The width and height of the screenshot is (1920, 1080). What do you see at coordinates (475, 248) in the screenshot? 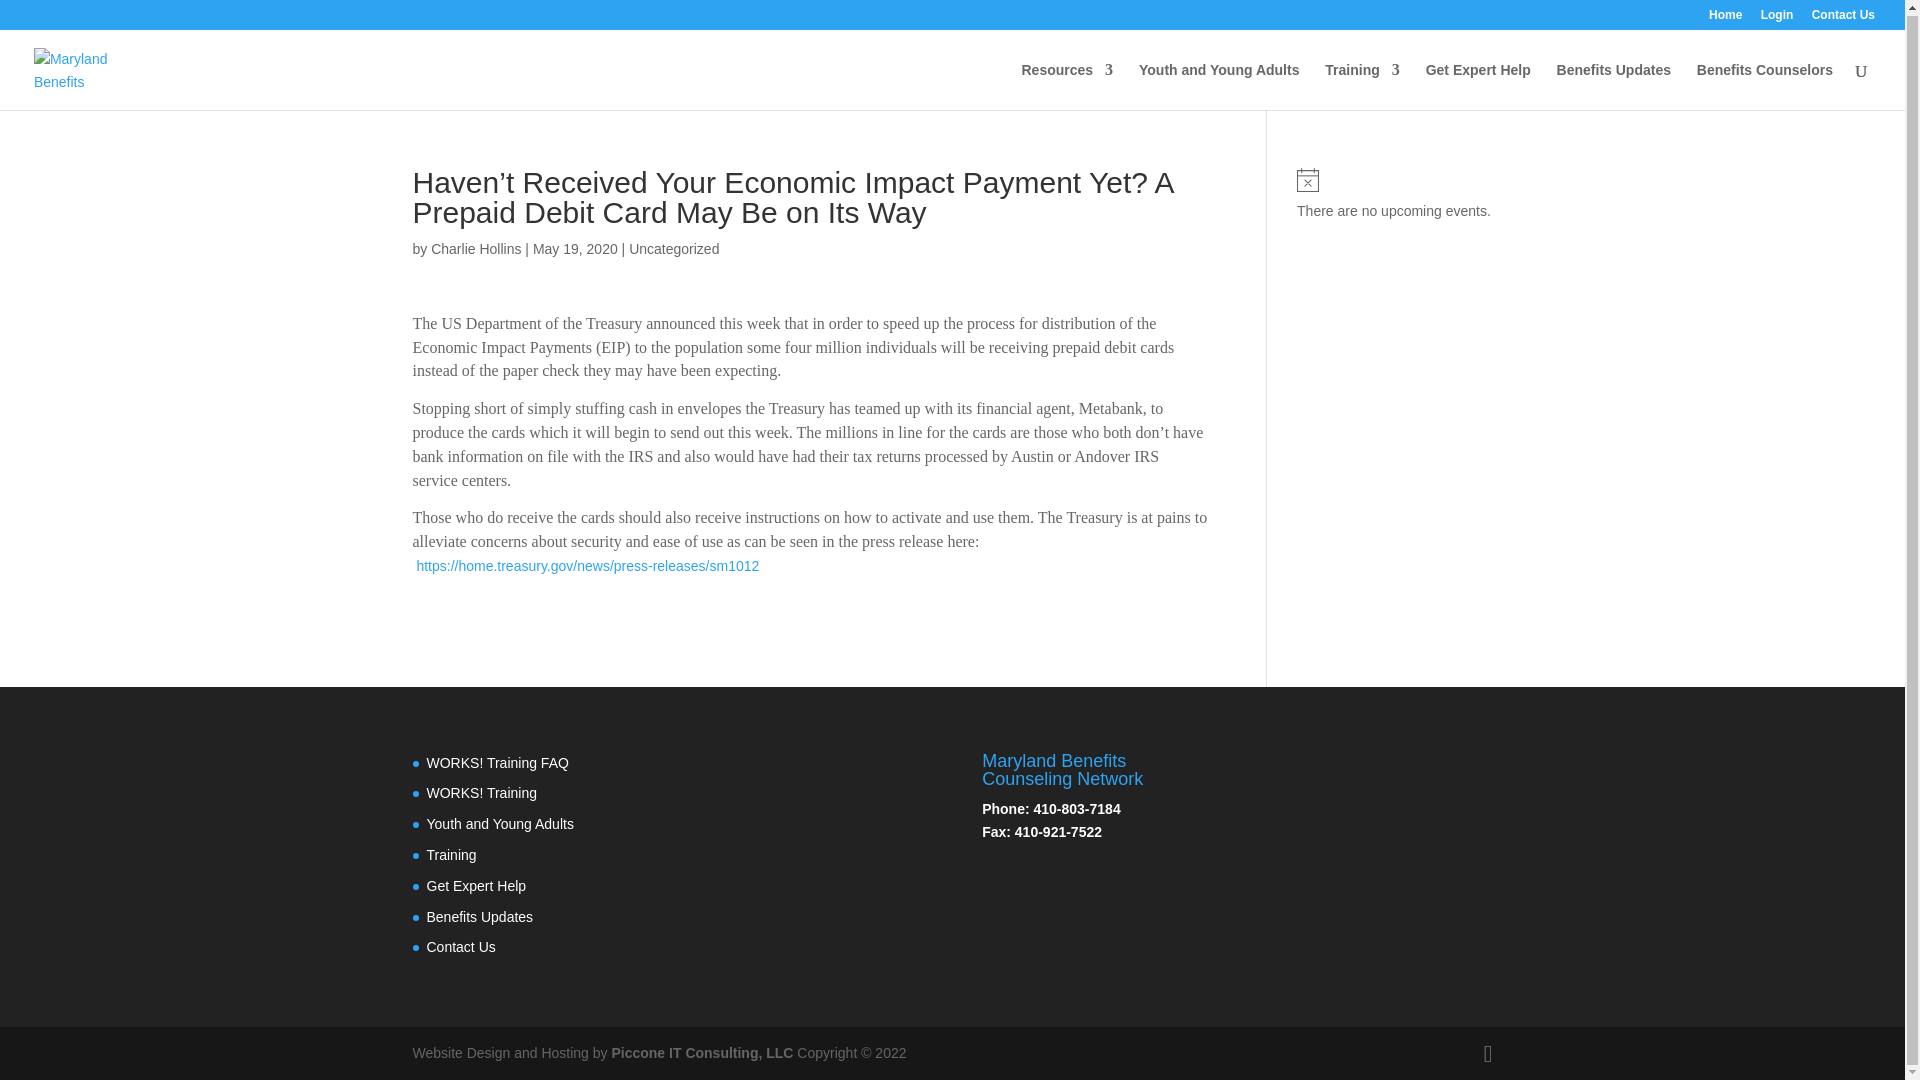
I see `Charlie Hollins` at bounding box center [475, 248].